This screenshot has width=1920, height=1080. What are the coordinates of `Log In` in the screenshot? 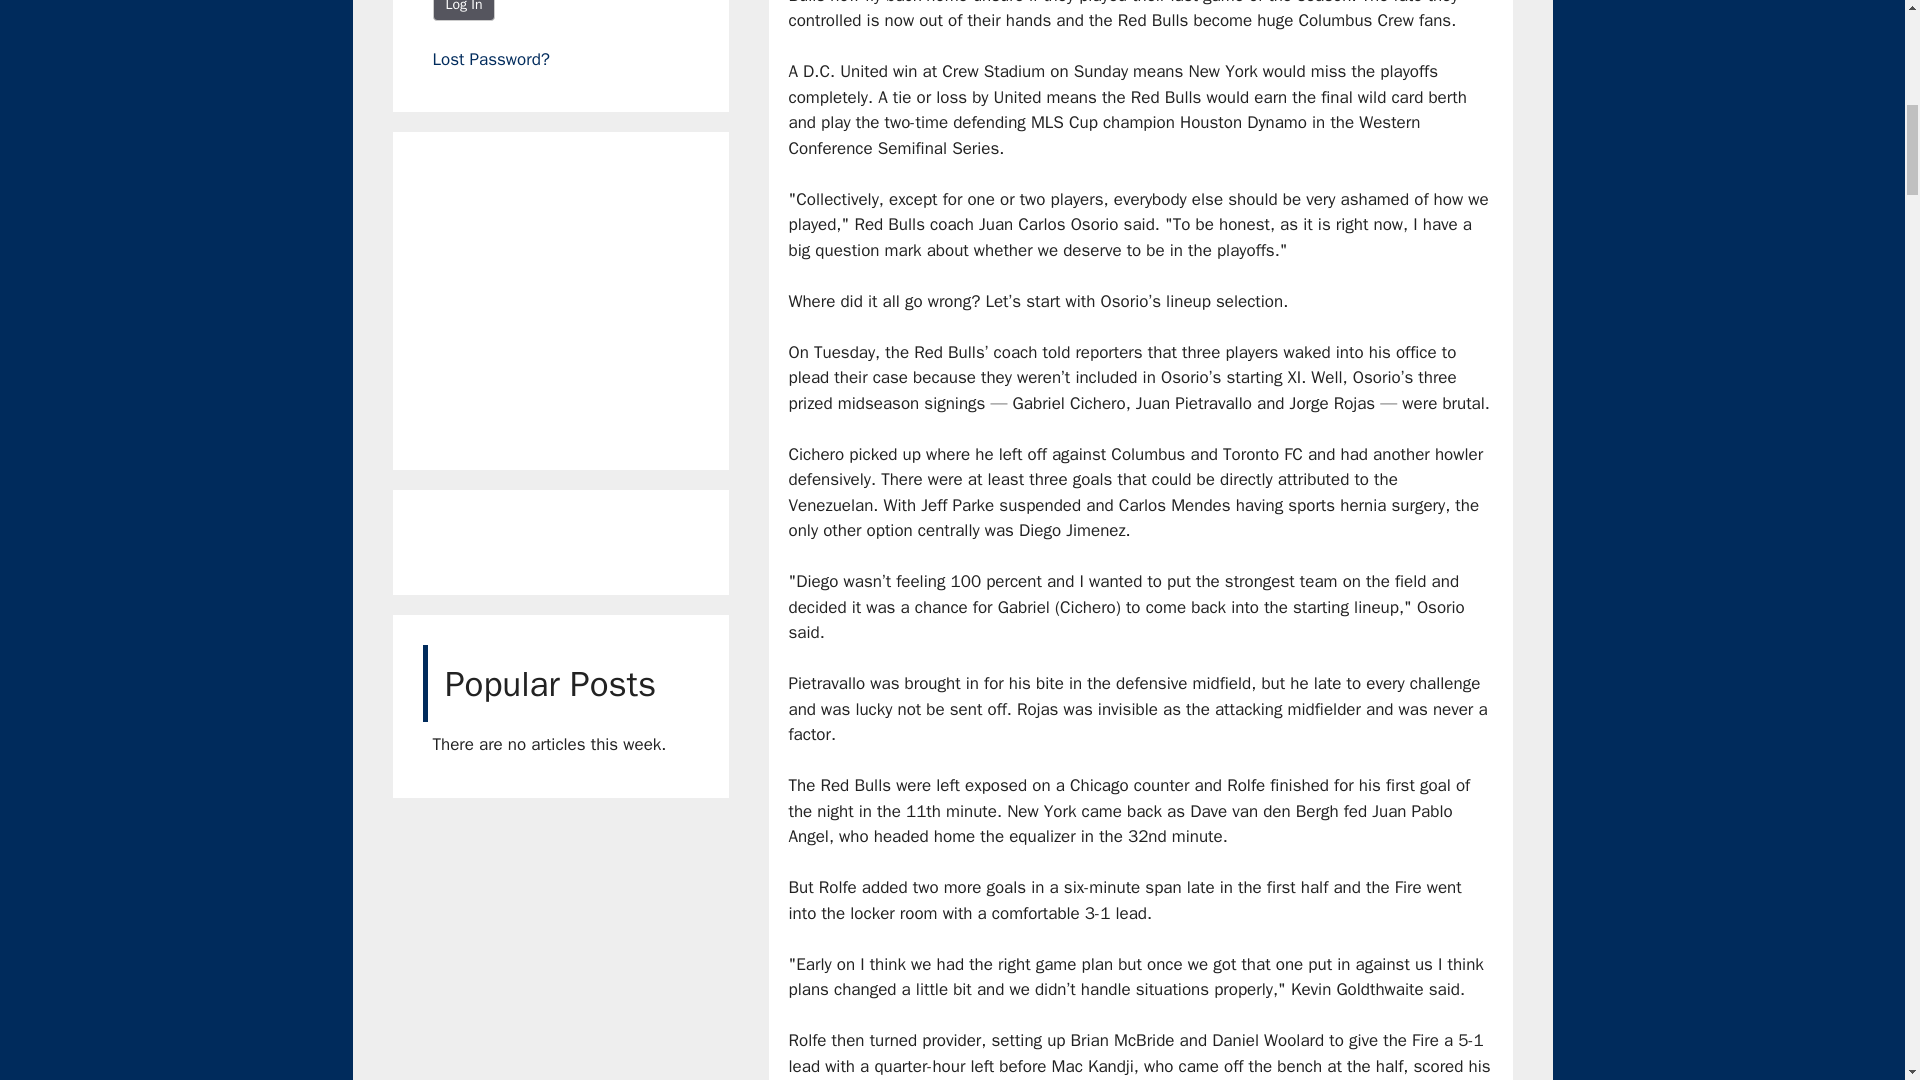 It's located at (464, 10).